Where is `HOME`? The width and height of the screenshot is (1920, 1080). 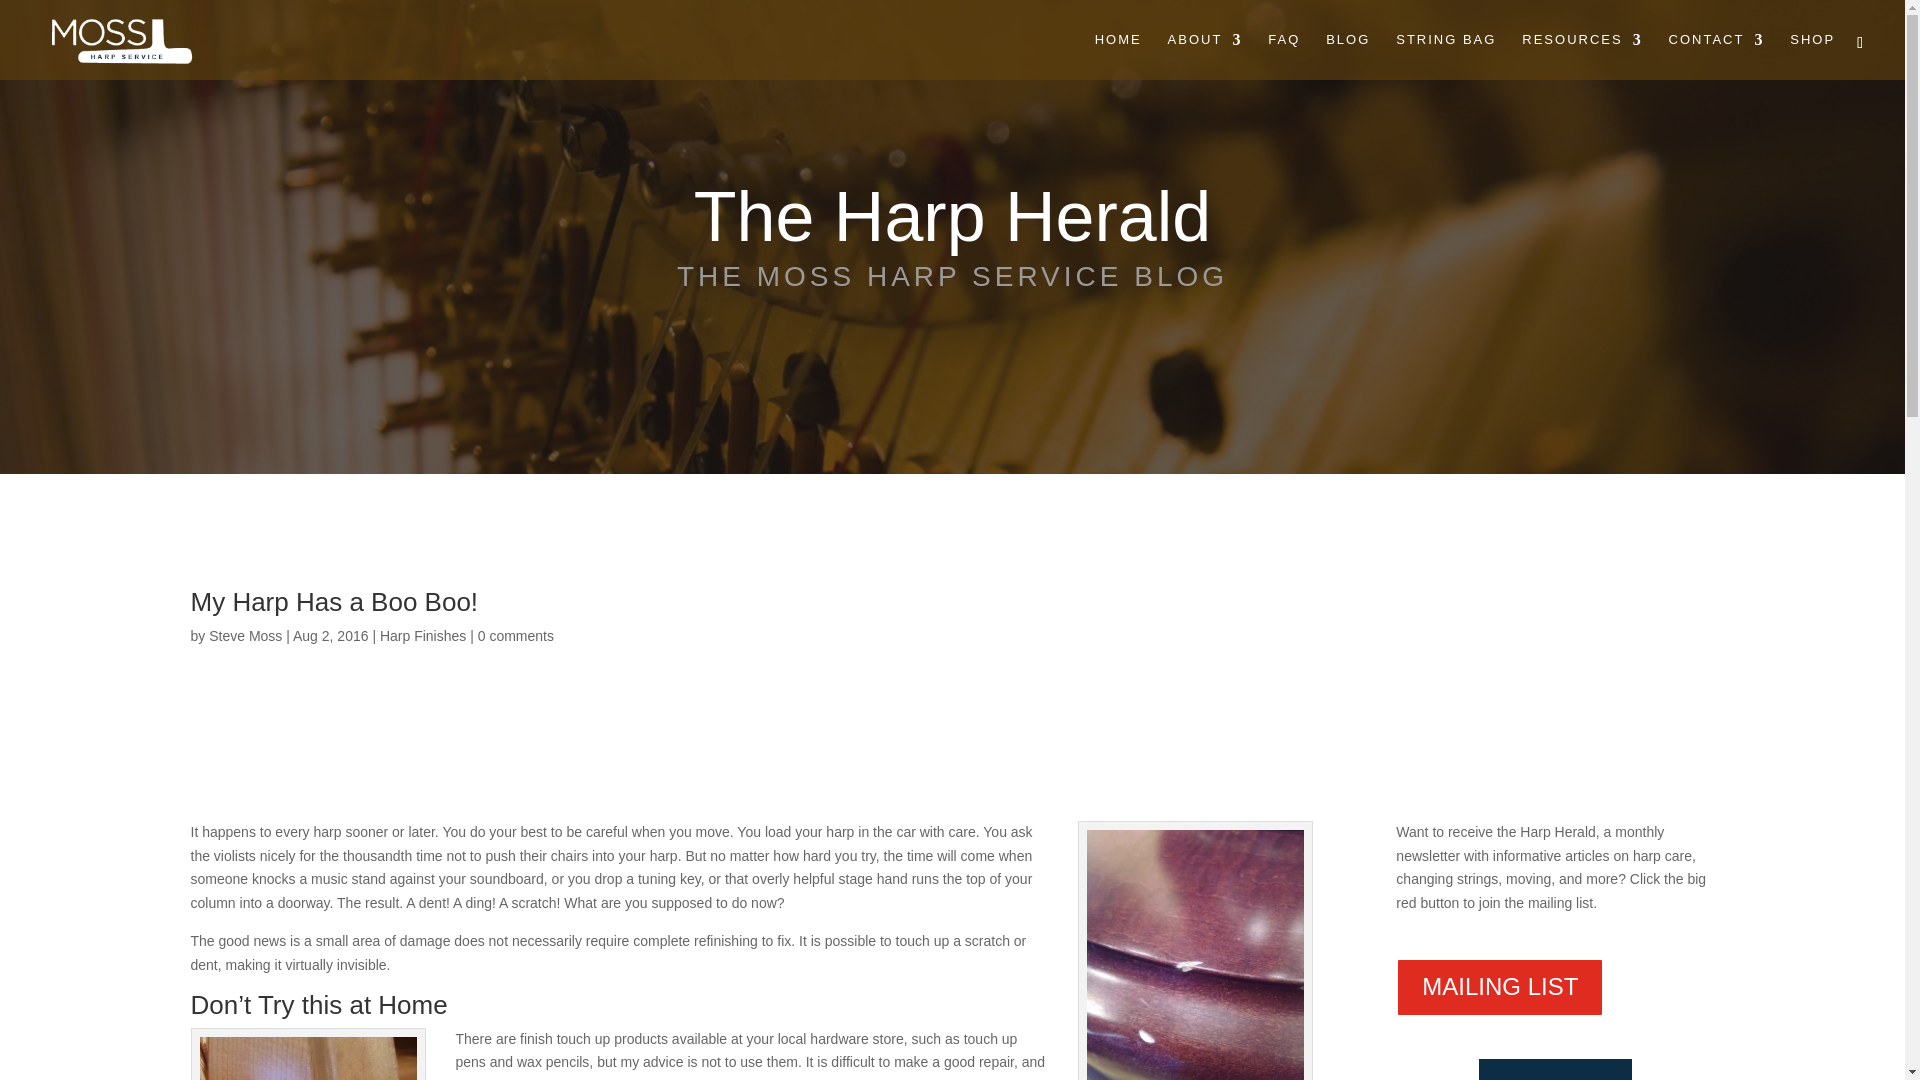
HOME is located at coordinates (1118, 56).